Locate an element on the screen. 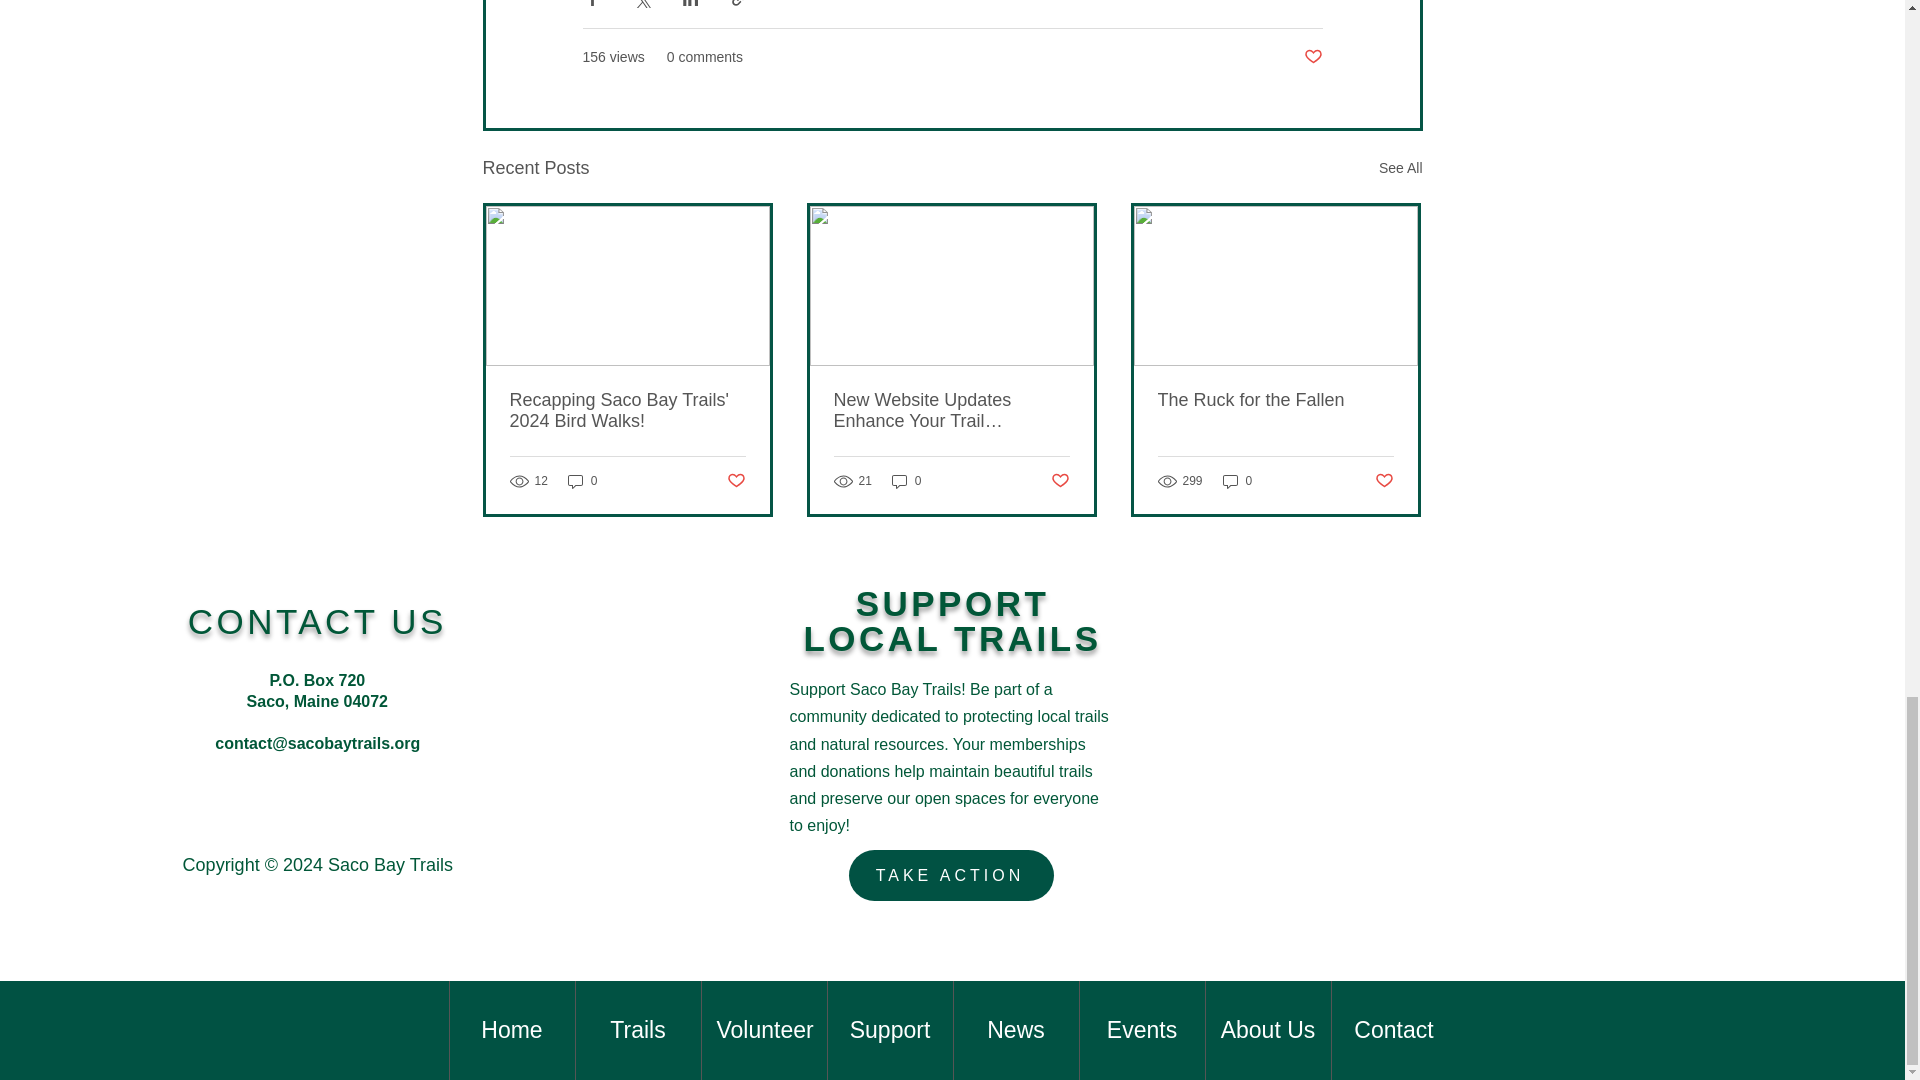 The image size is (1920, 1080). Post not marked as liked is located at coordinates (1312, 58).